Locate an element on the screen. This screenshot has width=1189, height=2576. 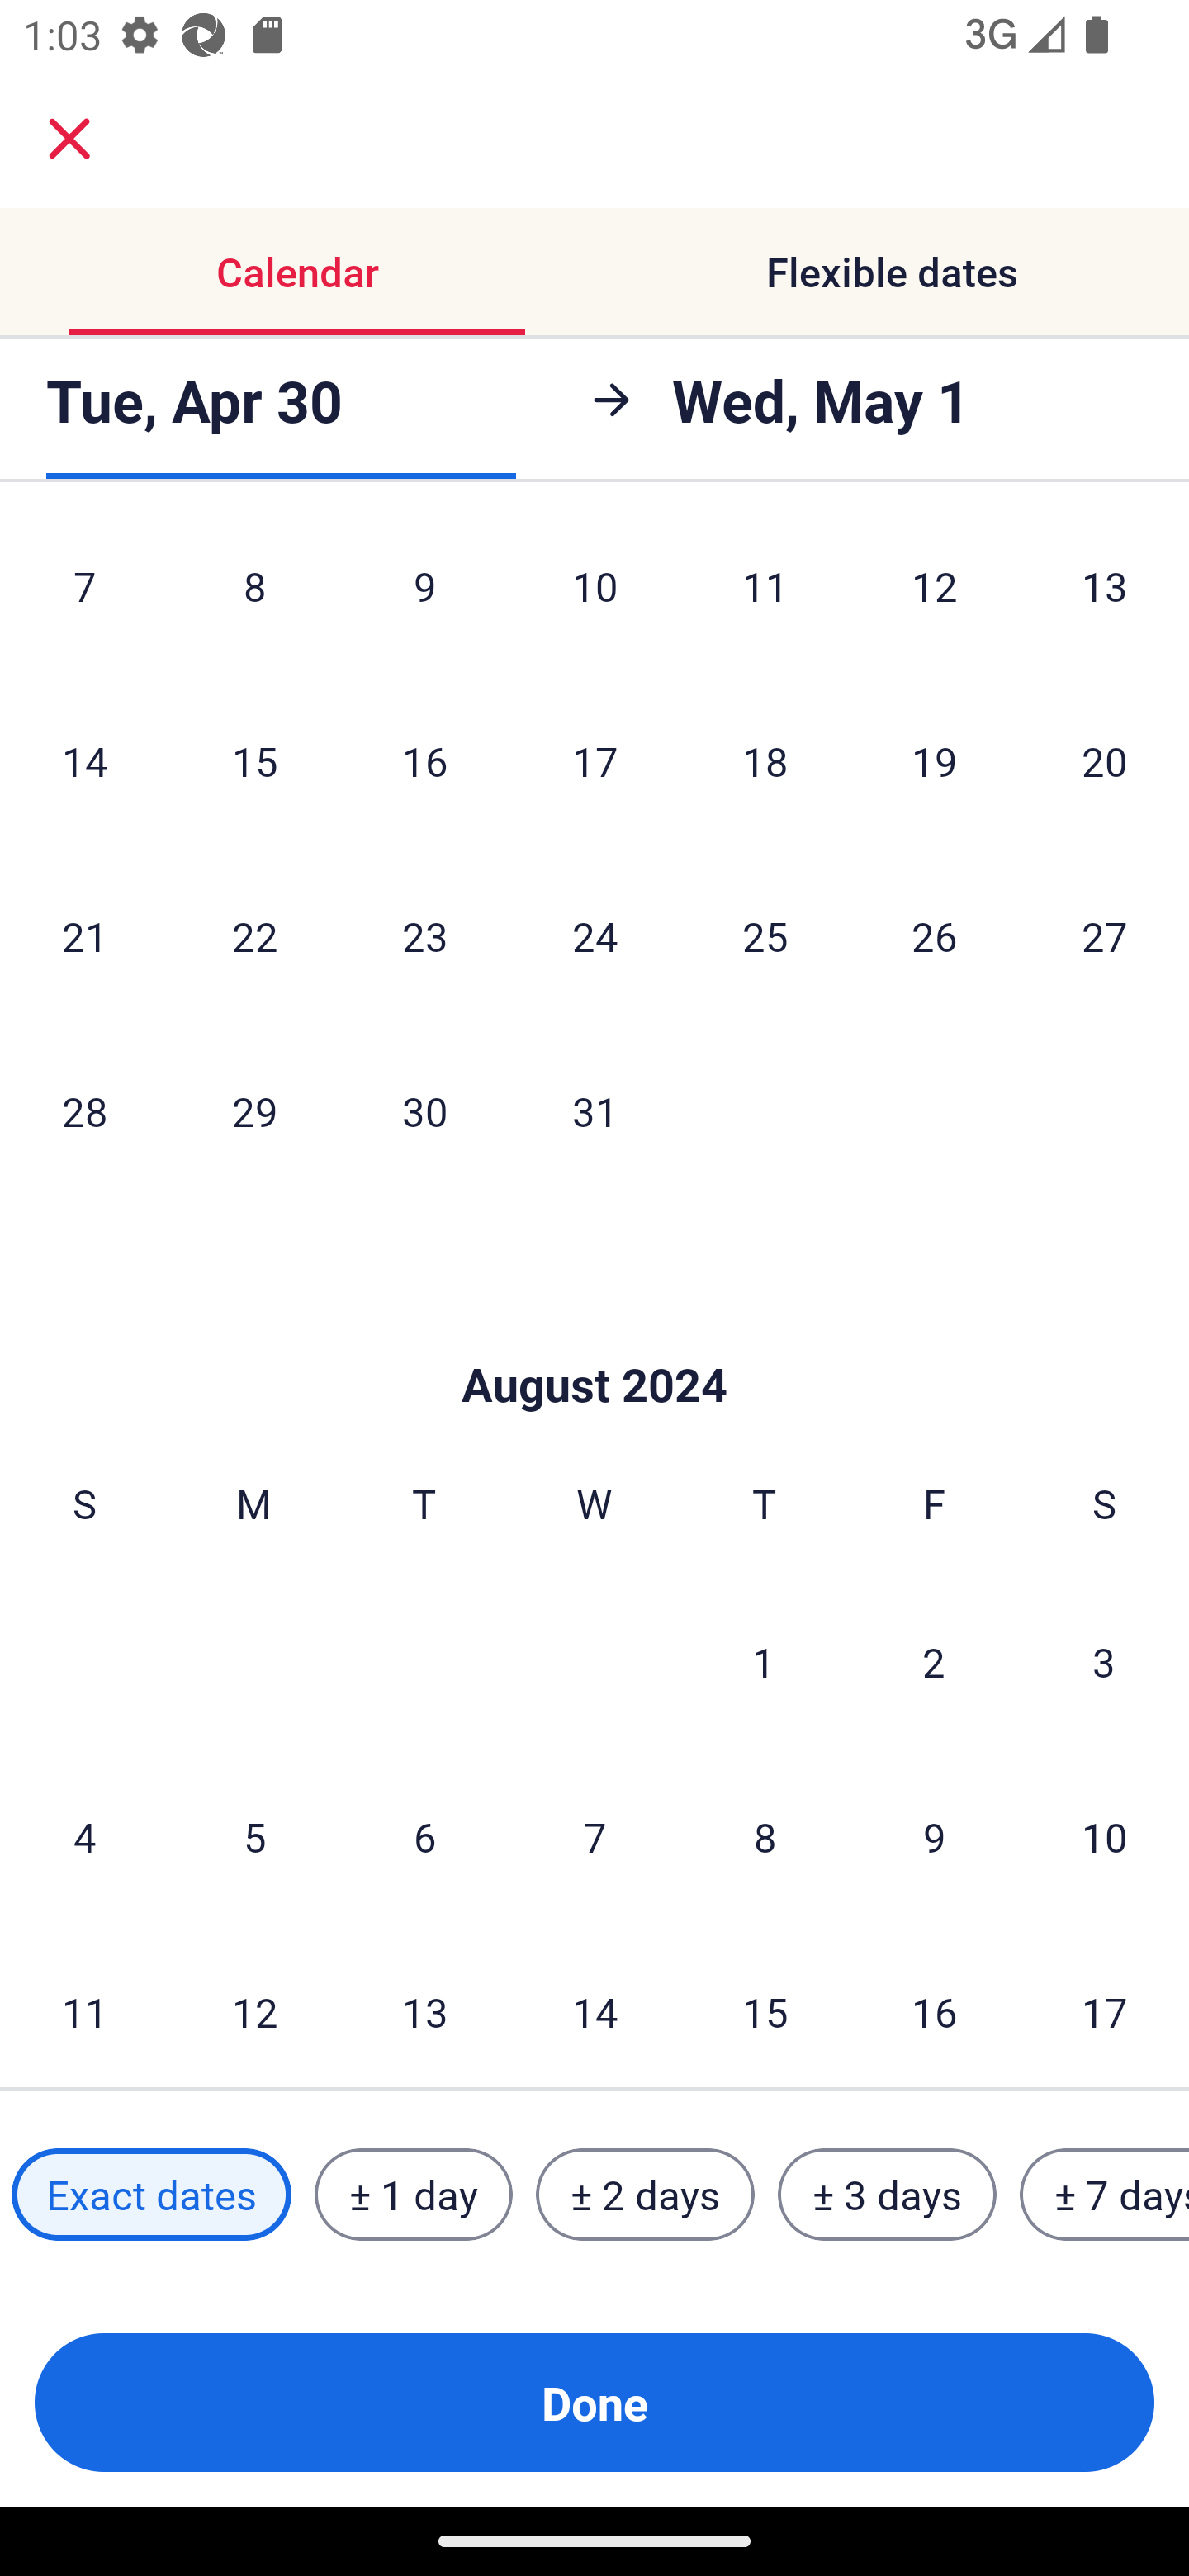
31 Wednesday, July 31, 2024 is located at coordinates (594, 1110).